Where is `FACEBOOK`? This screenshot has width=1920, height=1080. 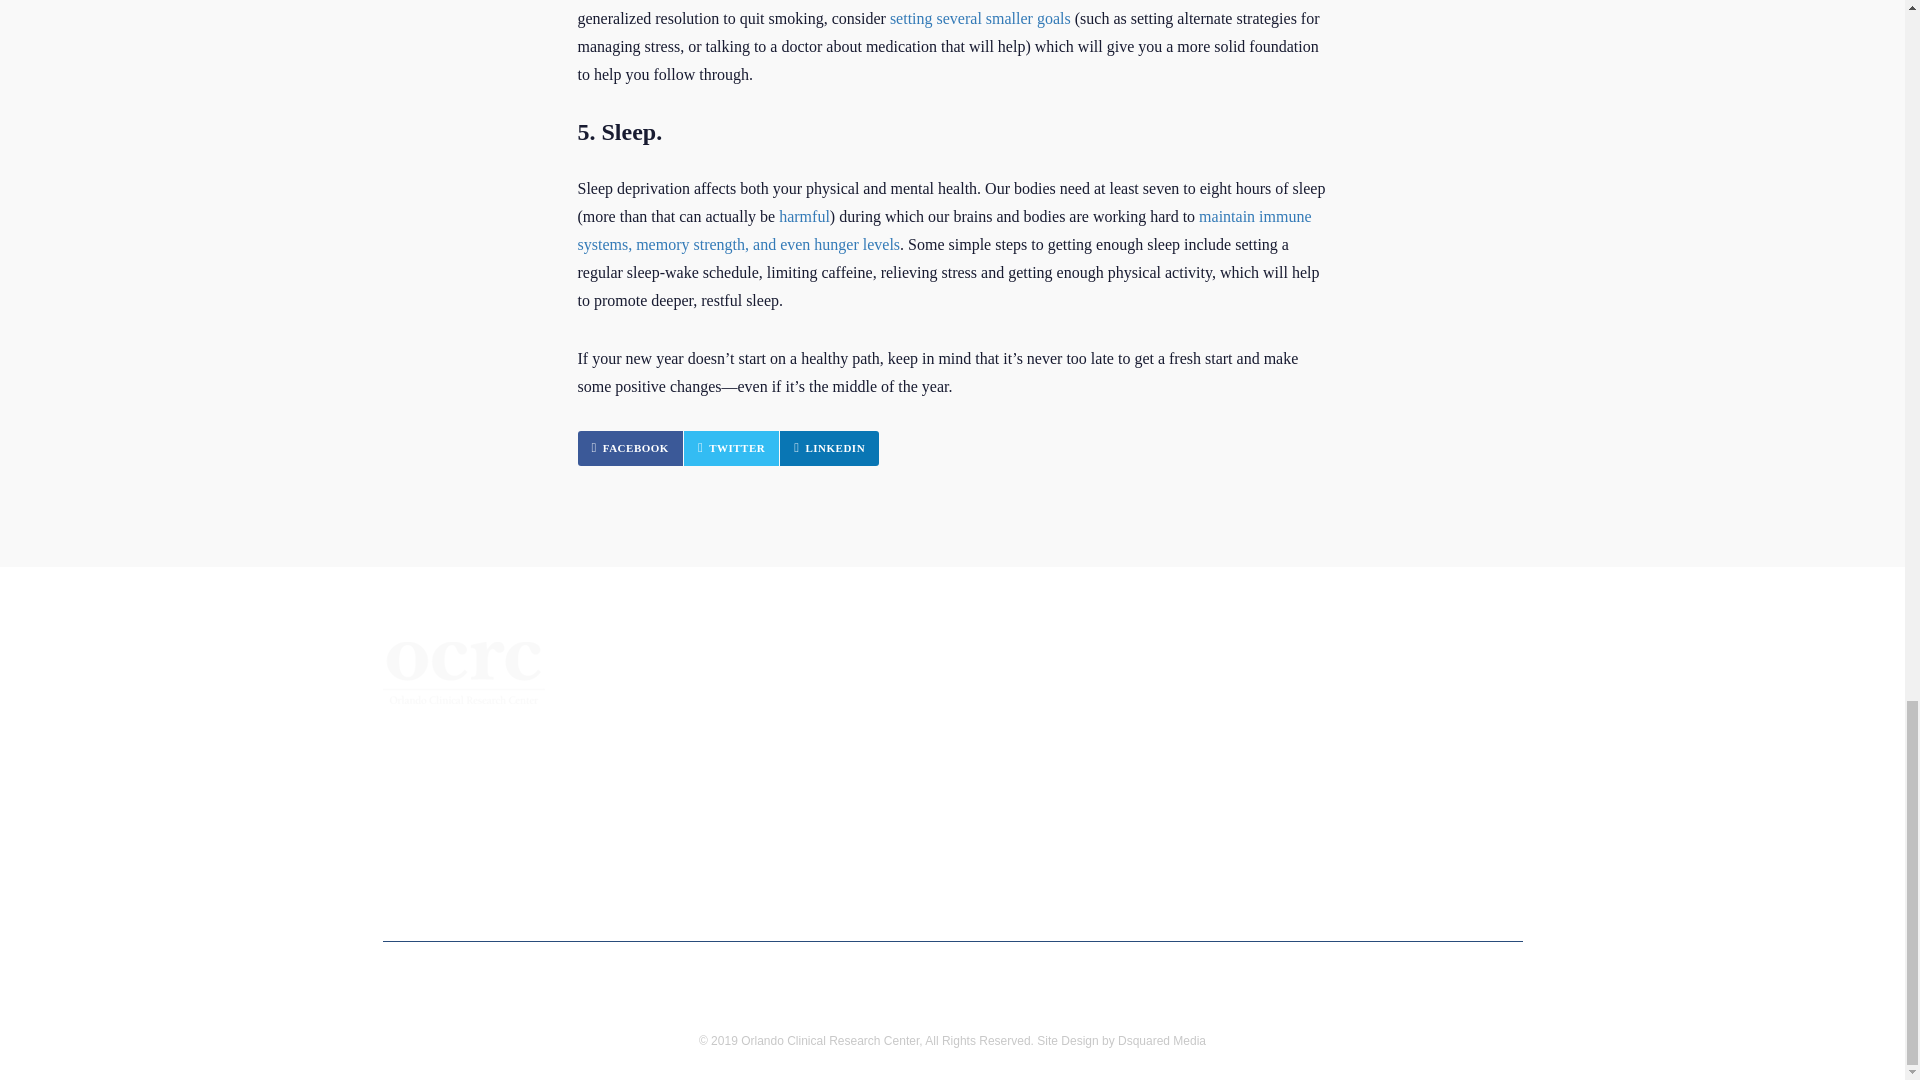 FACEBOOK is located at coordinates (630, 448).